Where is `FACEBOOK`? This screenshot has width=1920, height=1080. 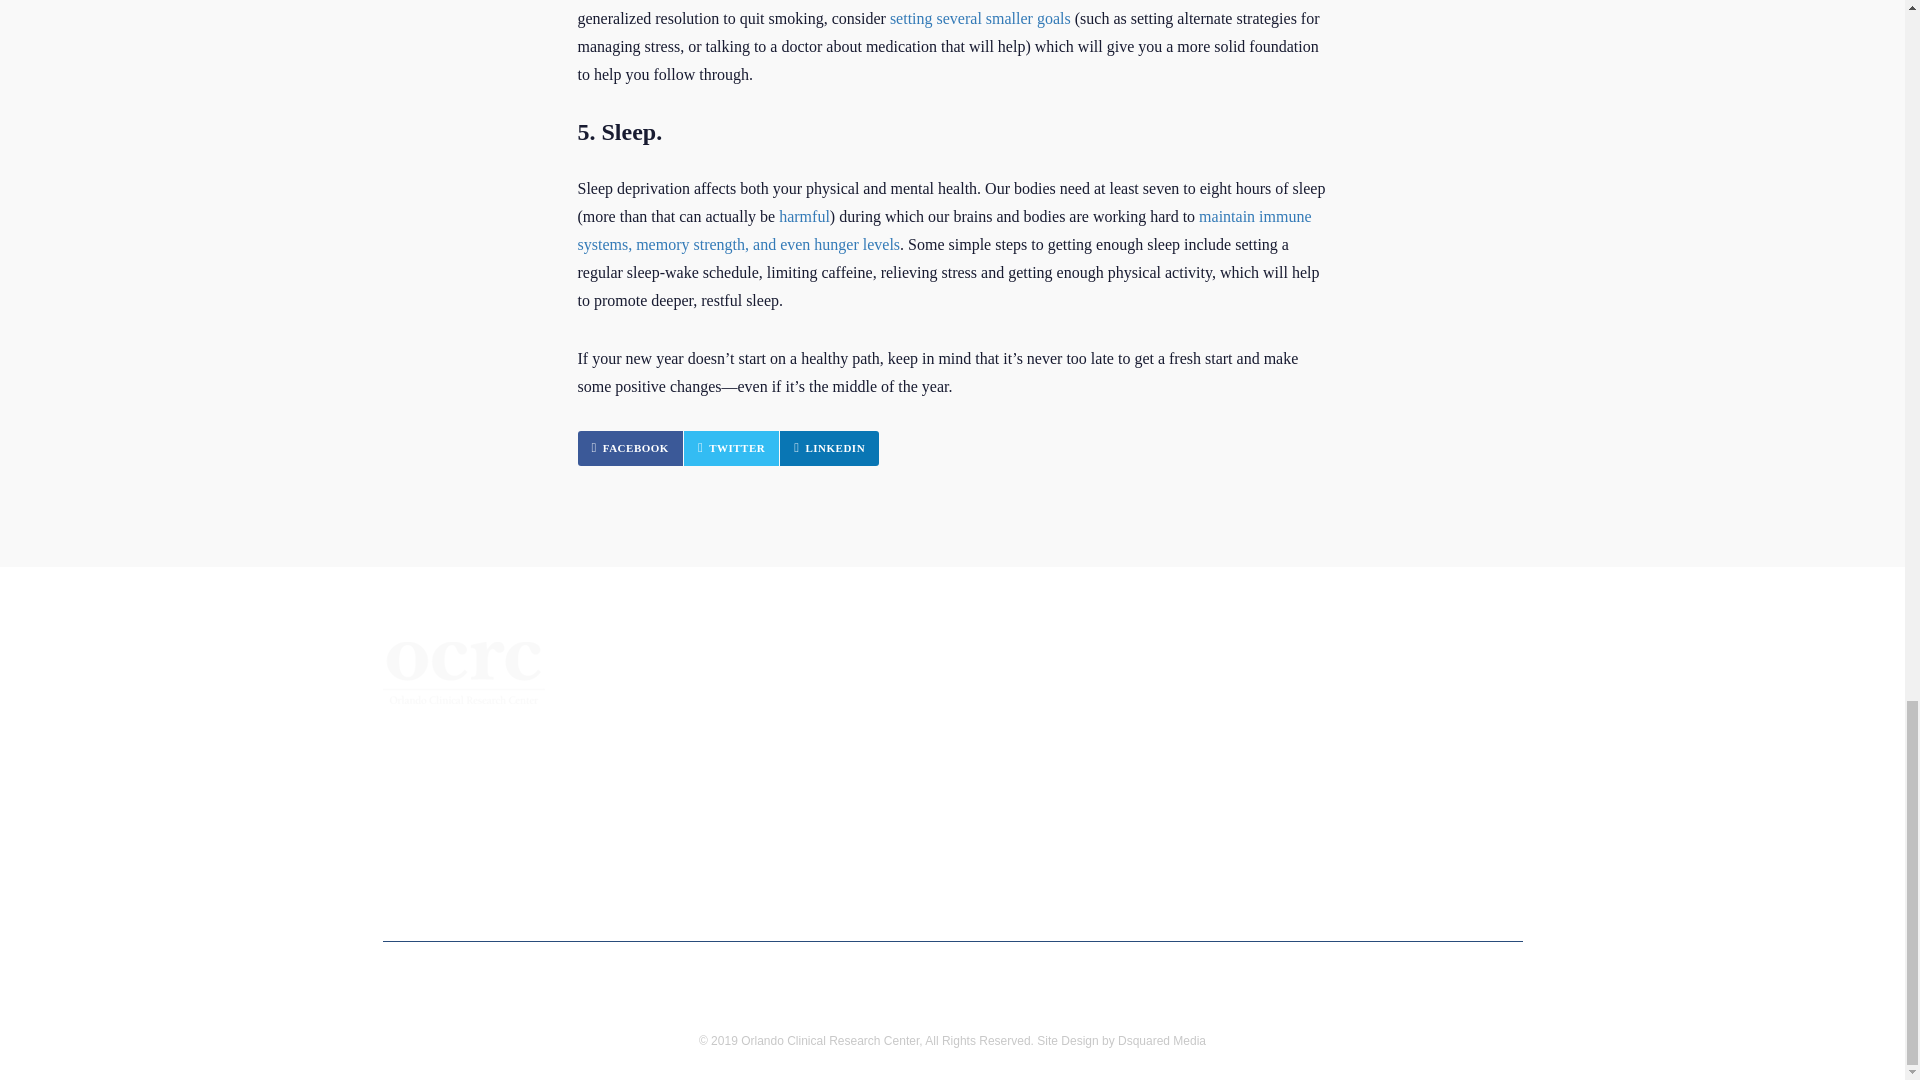 FACEBOOK is located at coordinates (630, 448).